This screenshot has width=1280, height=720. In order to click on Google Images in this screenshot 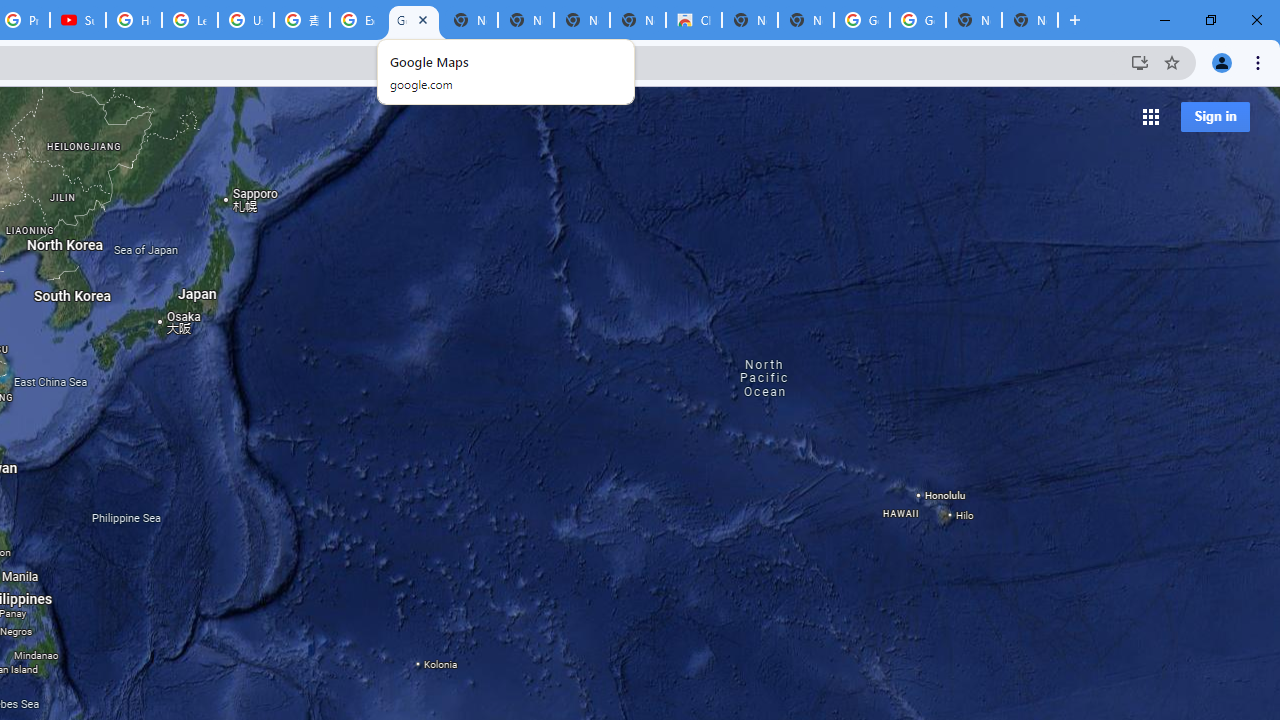, I will do `click(917, 20)`.